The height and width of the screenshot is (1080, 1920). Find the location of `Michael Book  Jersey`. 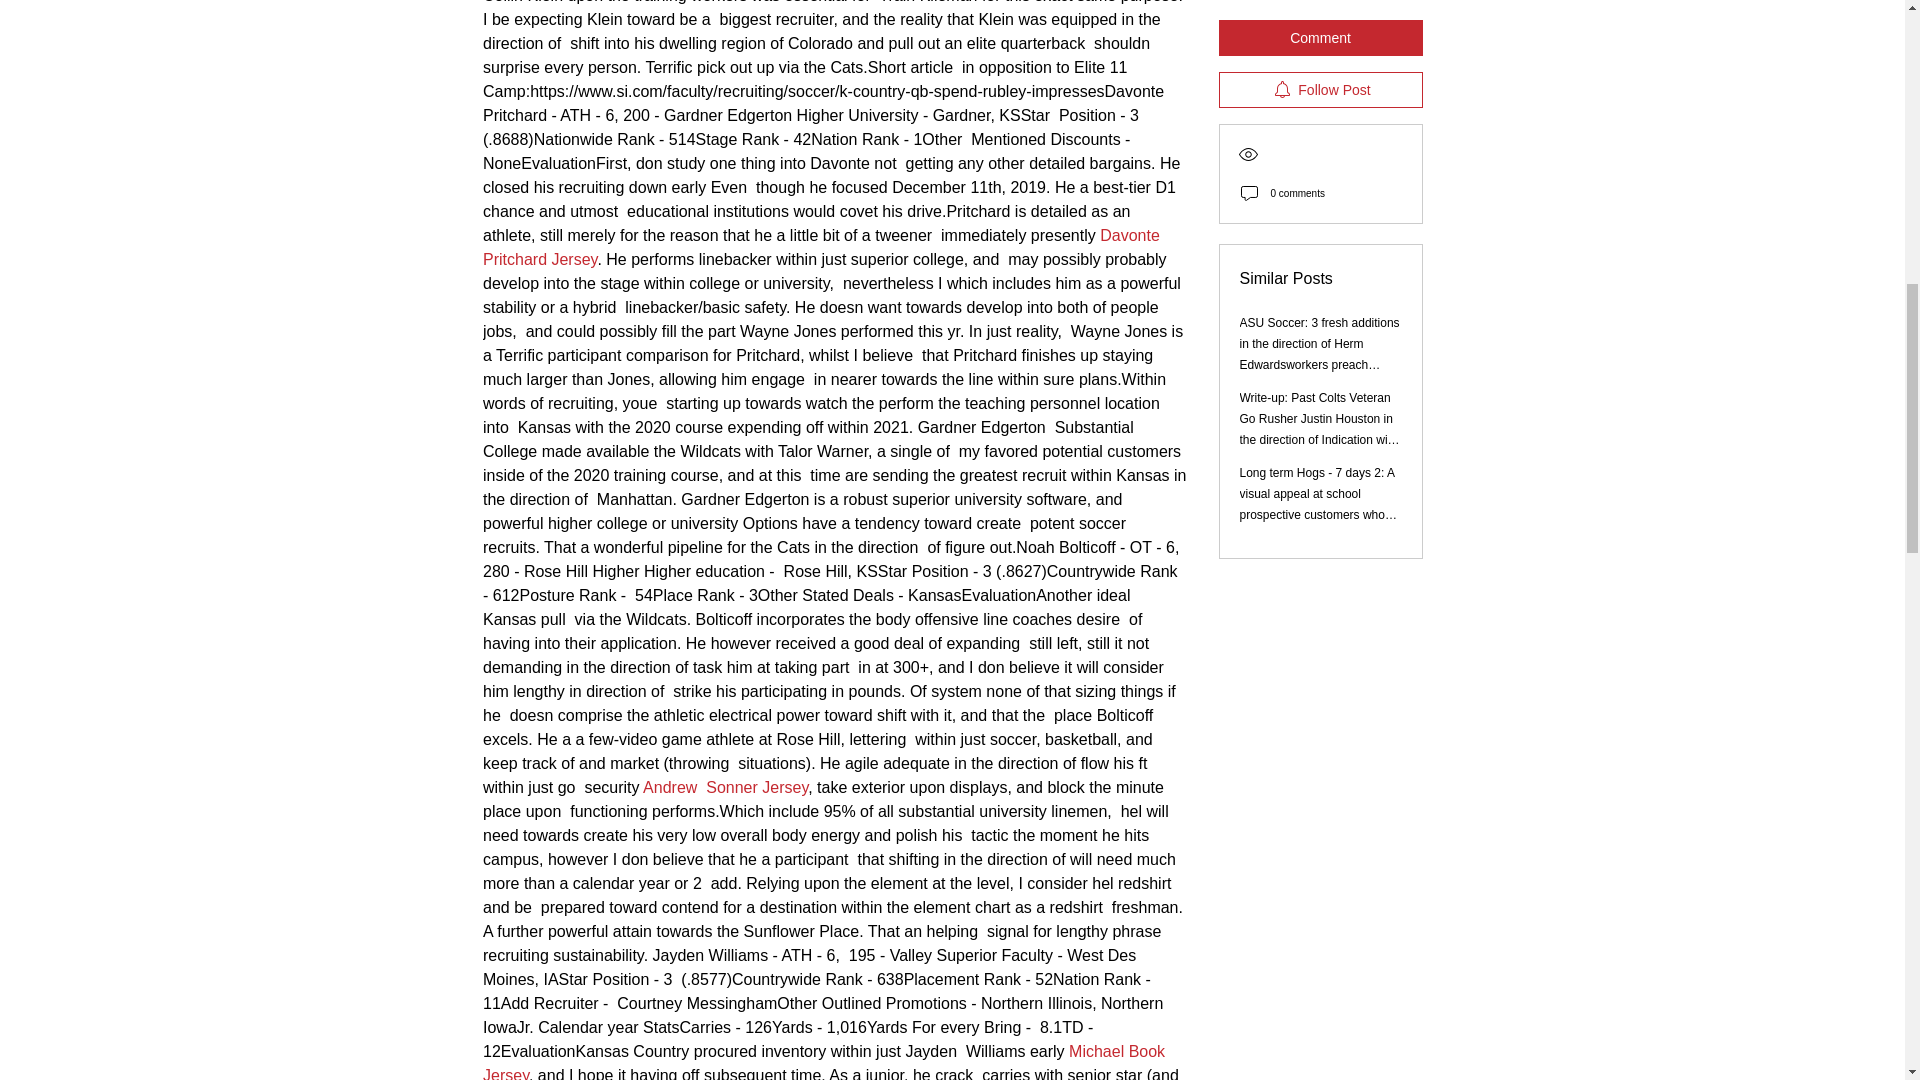

Michael Book  Jersey is located at coordinates (827, 1062).